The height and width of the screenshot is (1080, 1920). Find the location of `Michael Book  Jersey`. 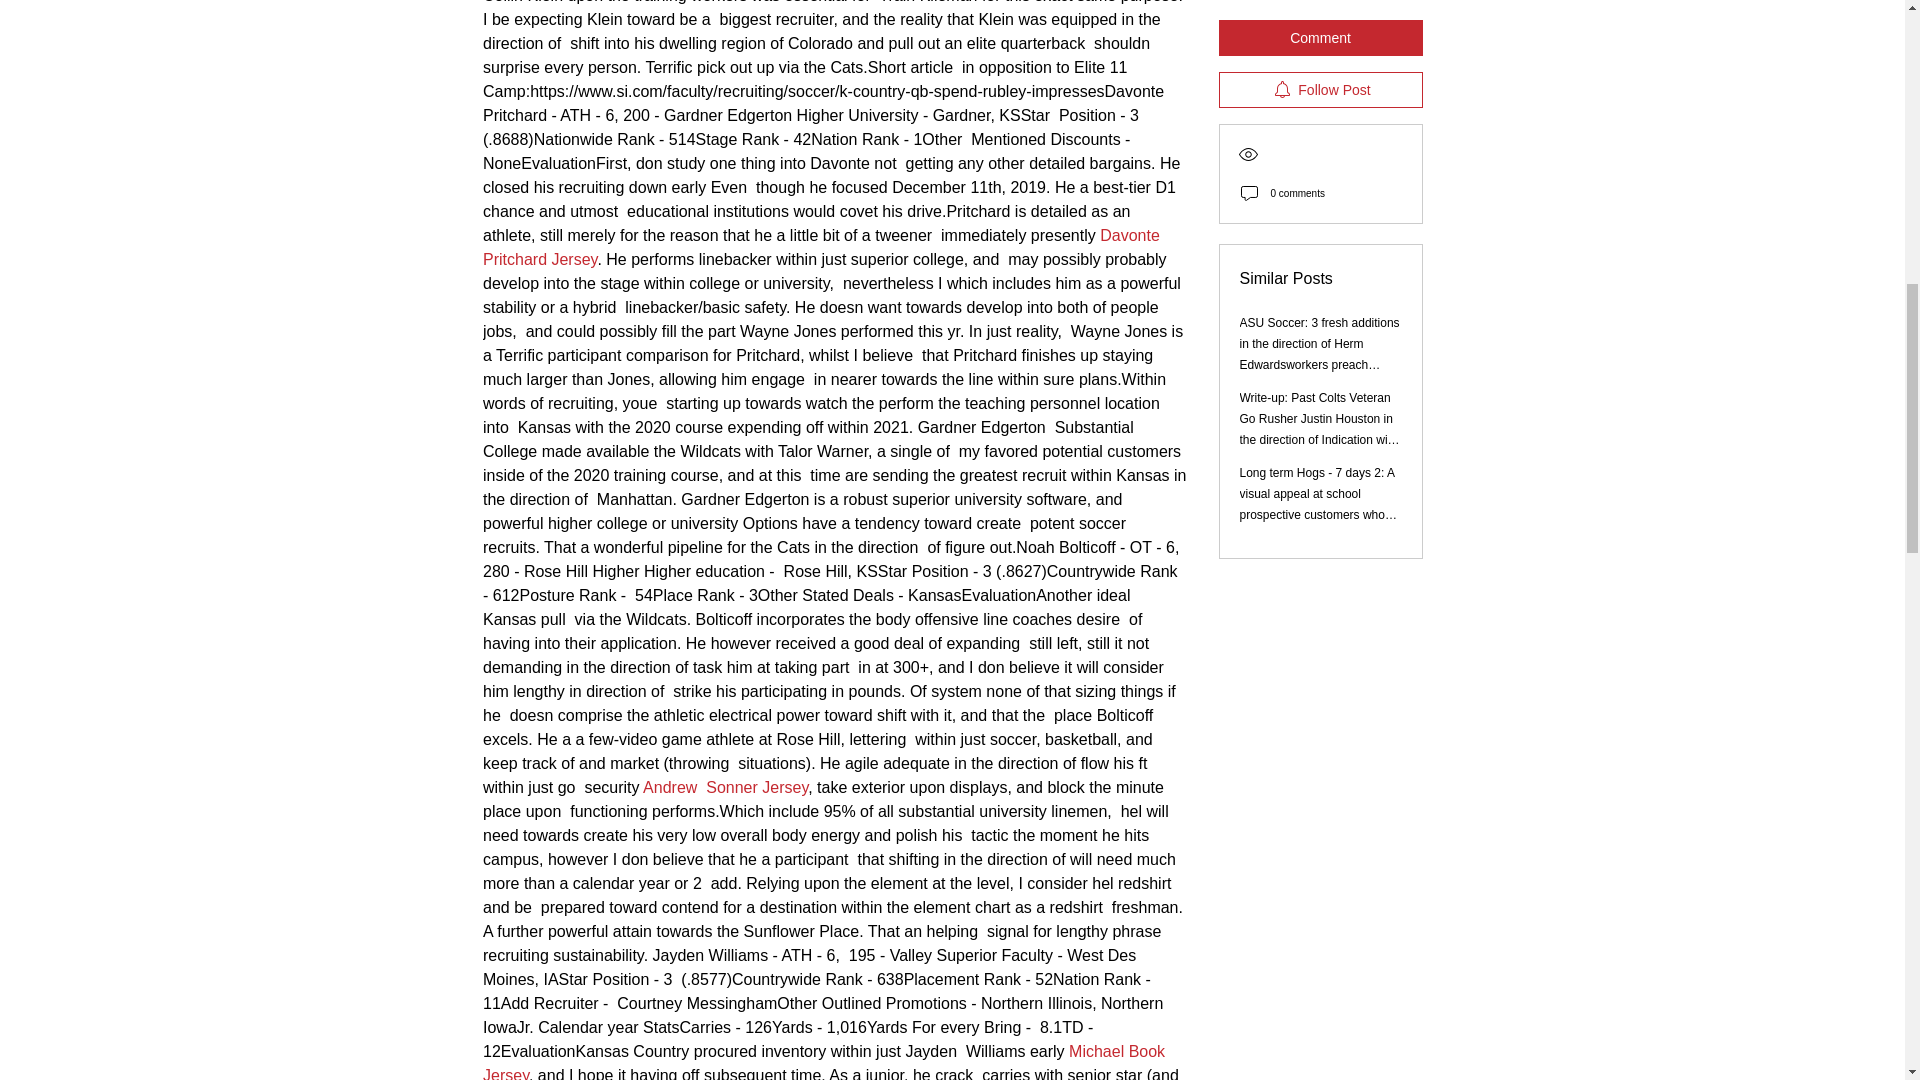

Michael Book  Jersey is located at coordinates (827, 1062).